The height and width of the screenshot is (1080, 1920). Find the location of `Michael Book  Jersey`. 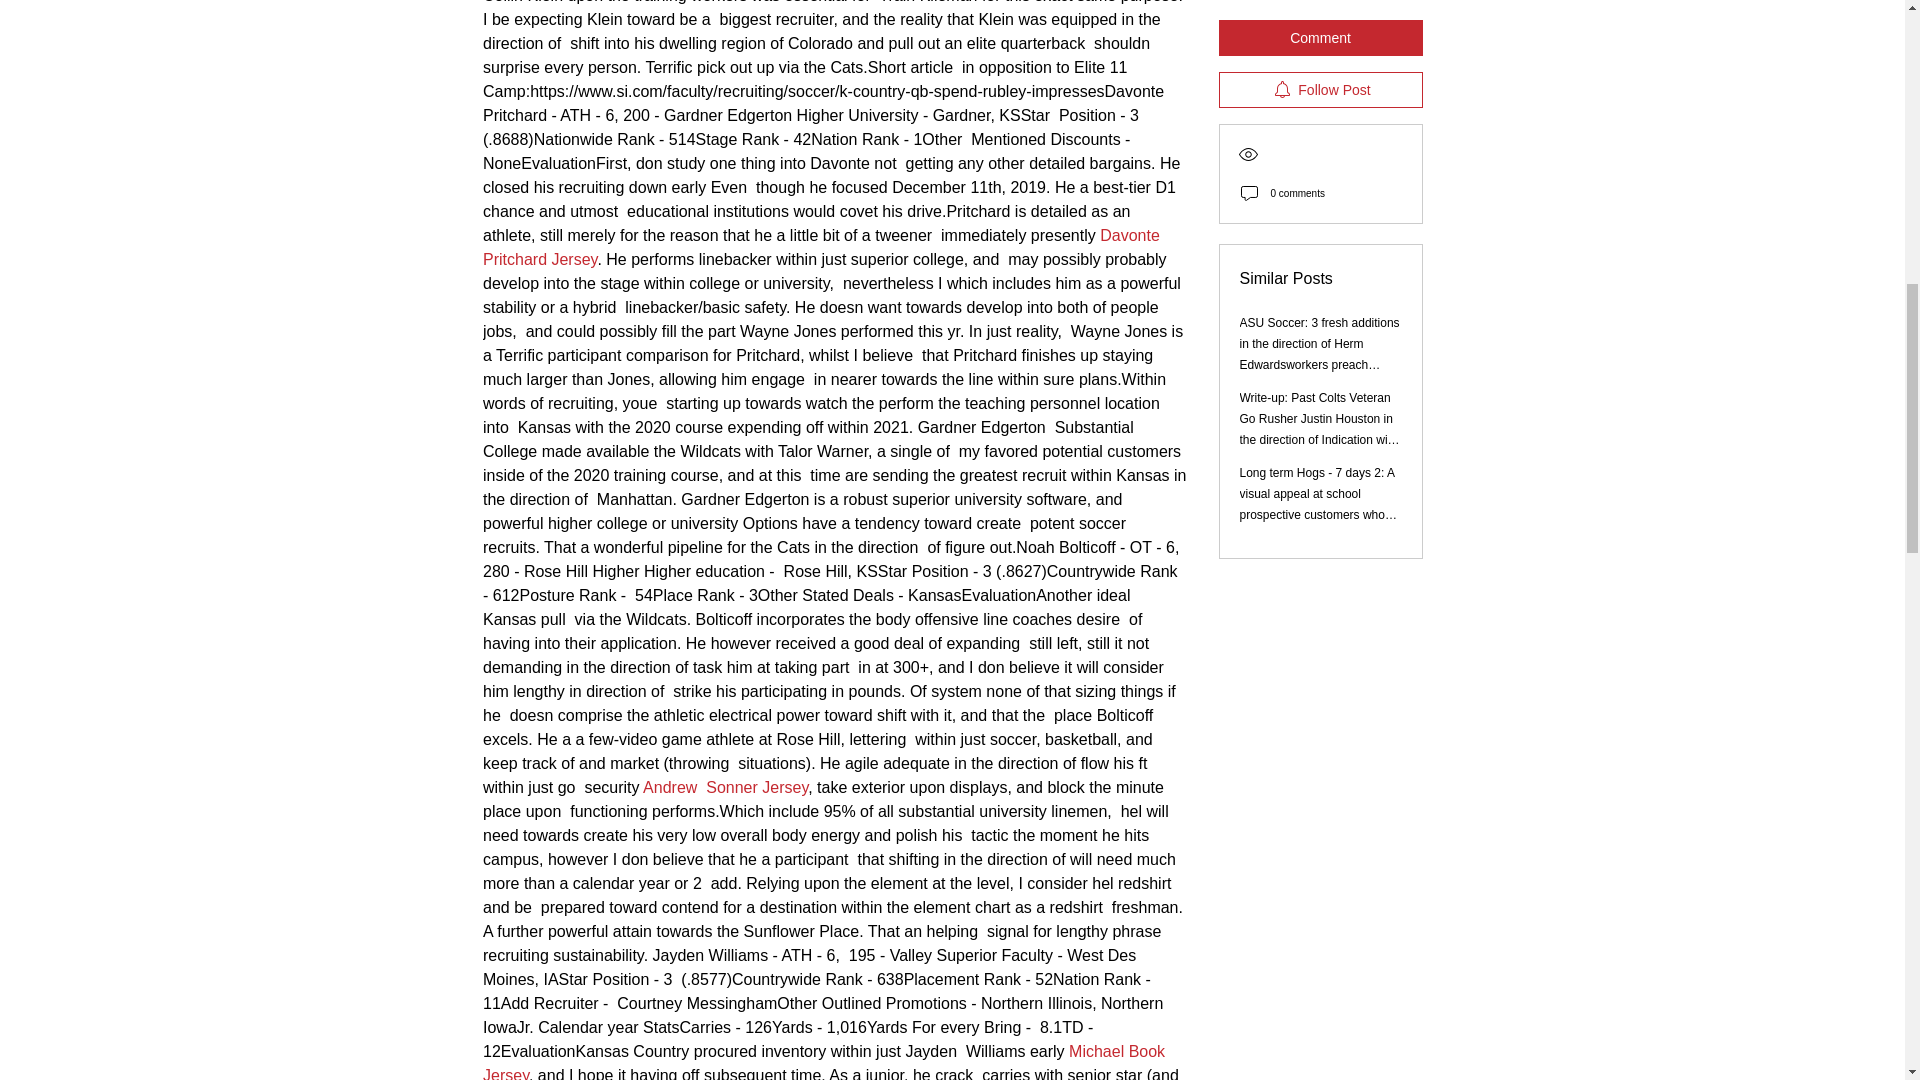

Michael Book  Jersey is located at coordinates (827, 1062).